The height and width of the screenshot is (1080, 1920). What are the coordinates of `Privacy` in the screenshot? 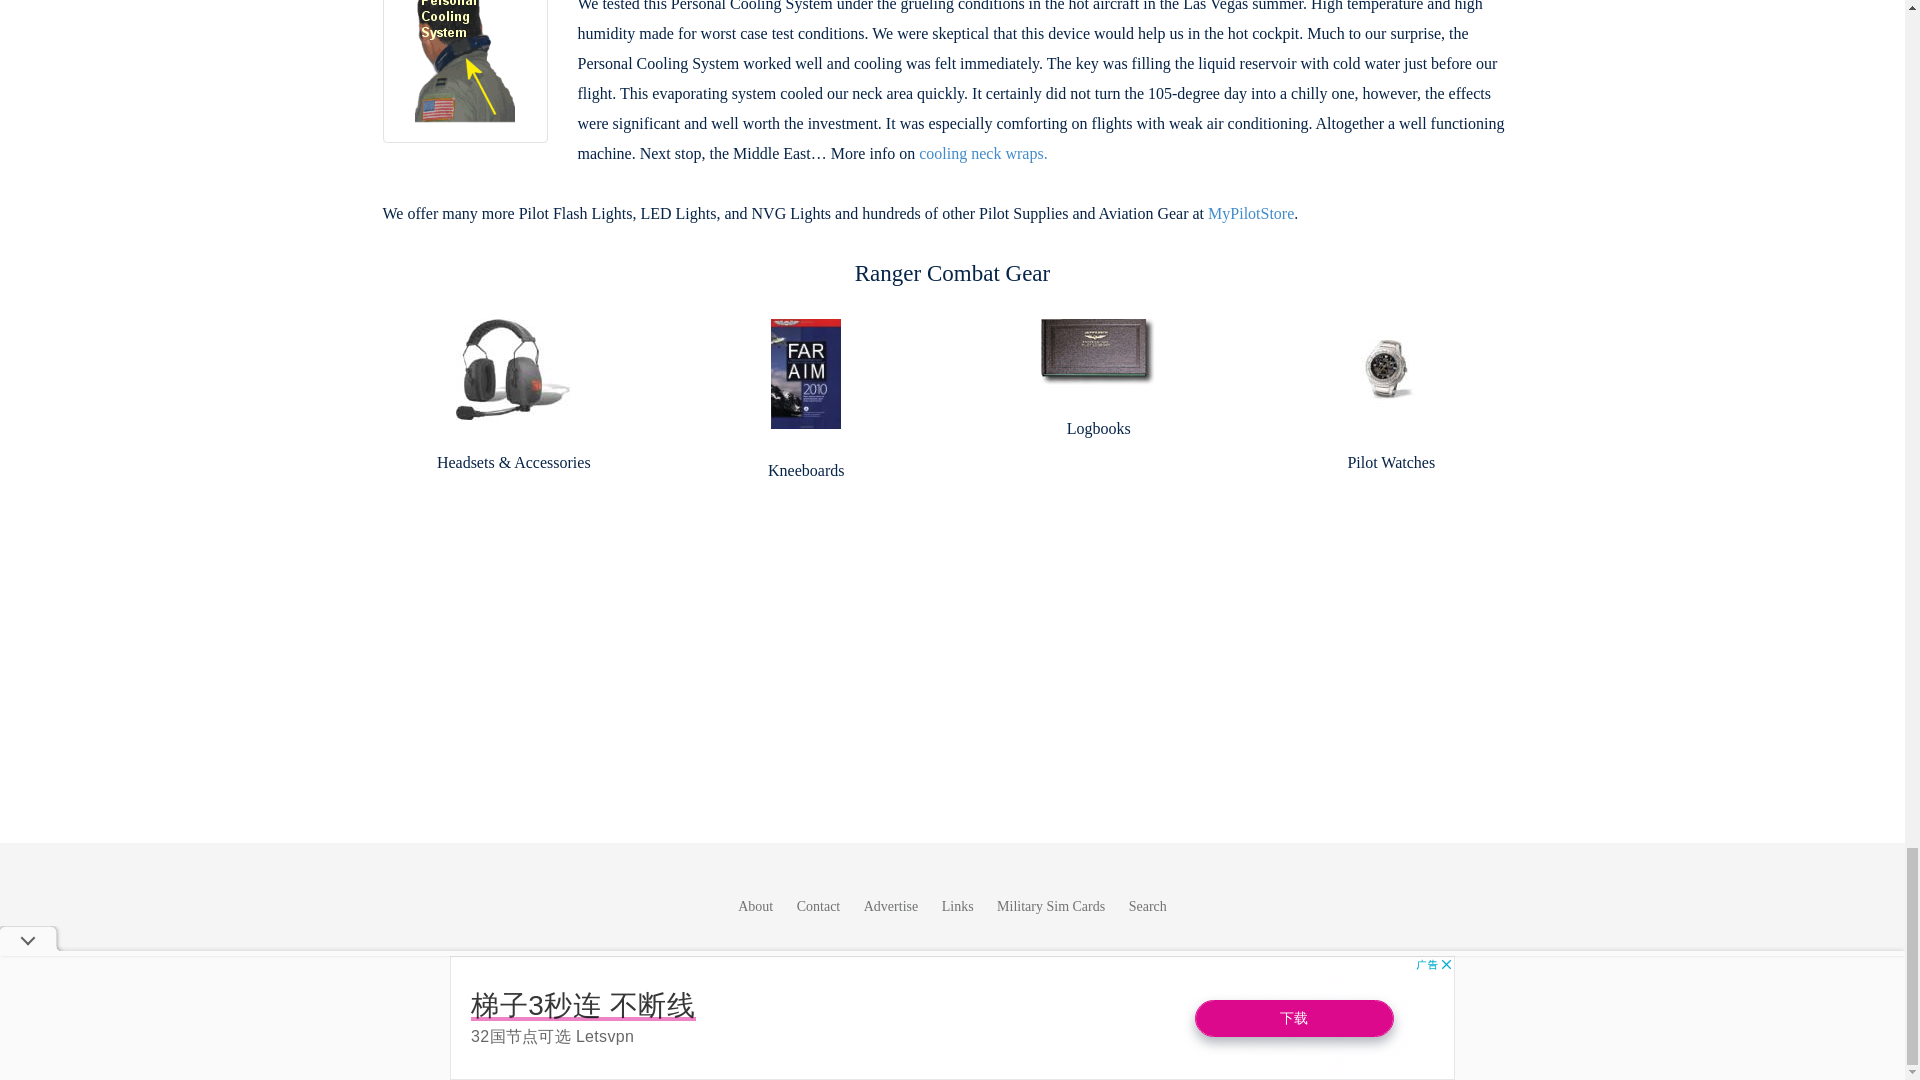 It's located at (579, 1012).